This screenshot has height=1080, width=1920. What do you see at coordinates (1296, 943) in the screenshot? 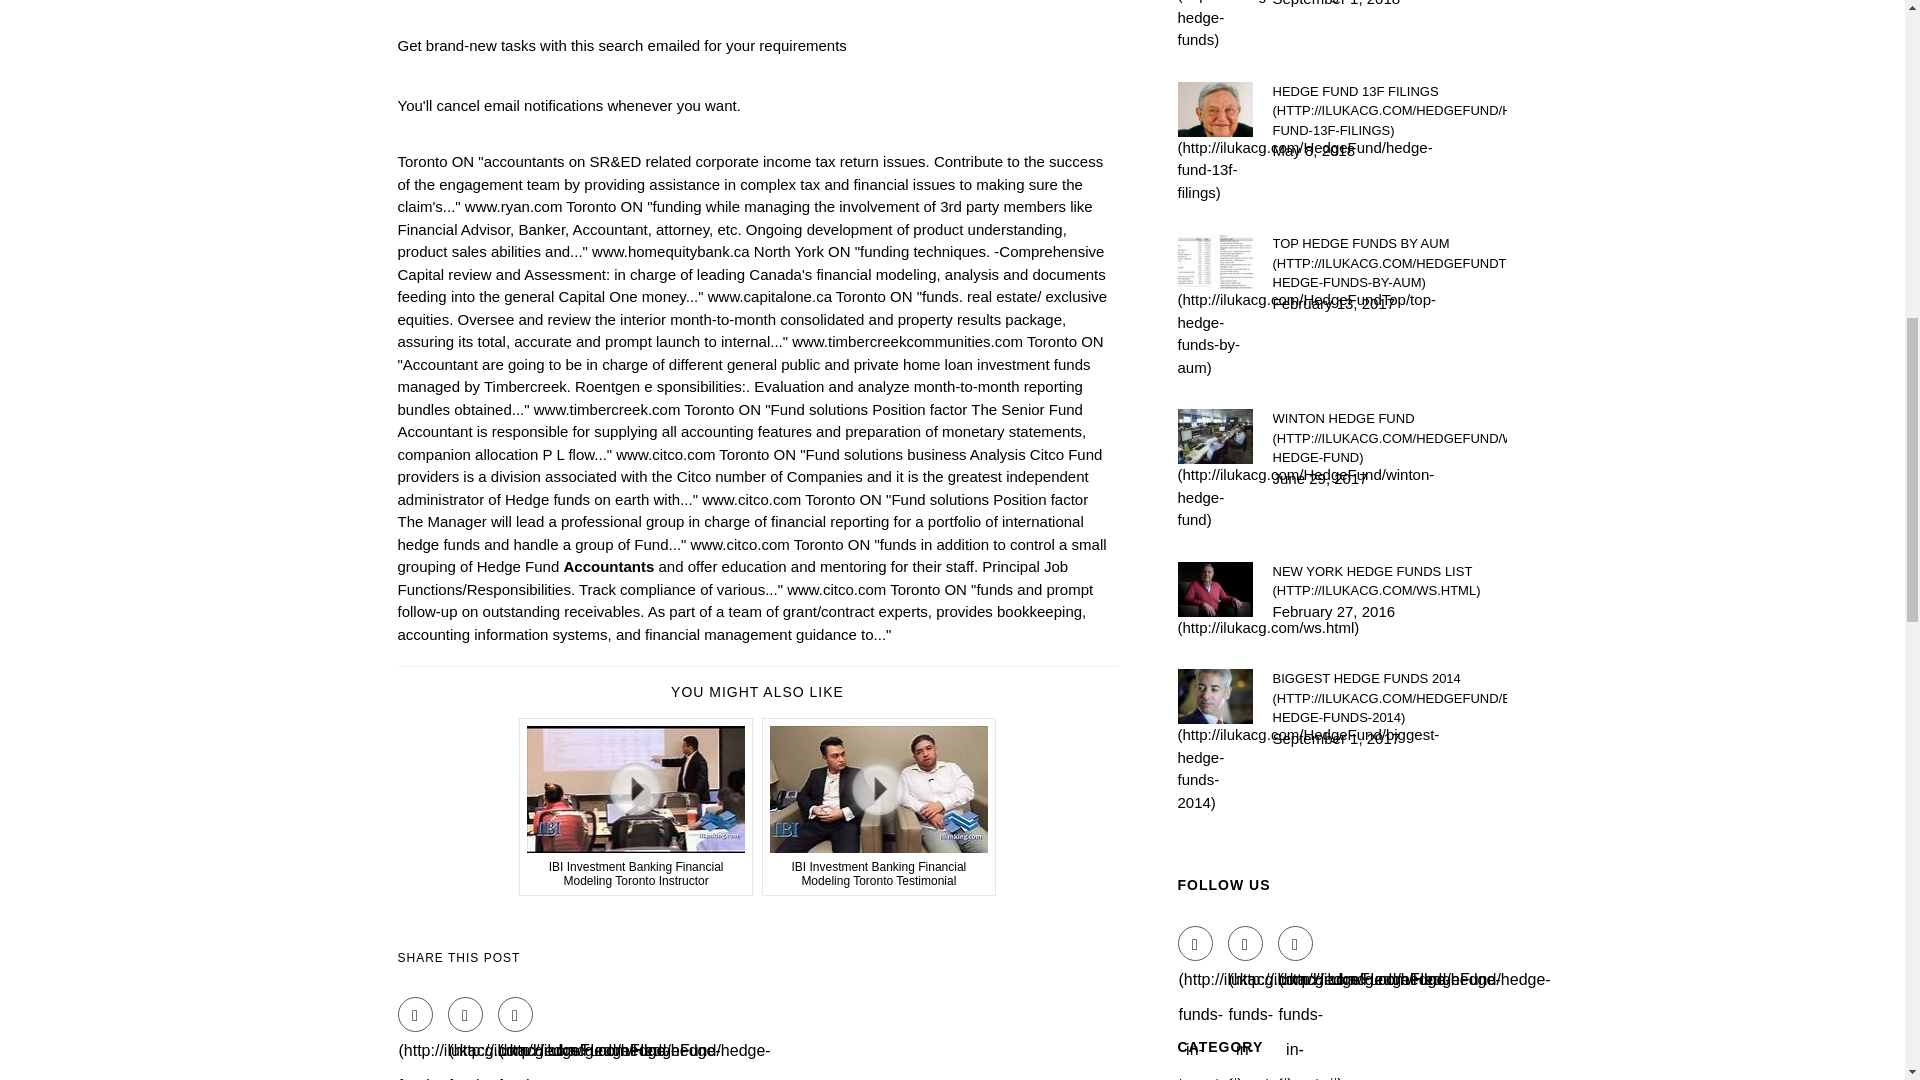
I see `Google Plus` at bounding box center [1296, 943].